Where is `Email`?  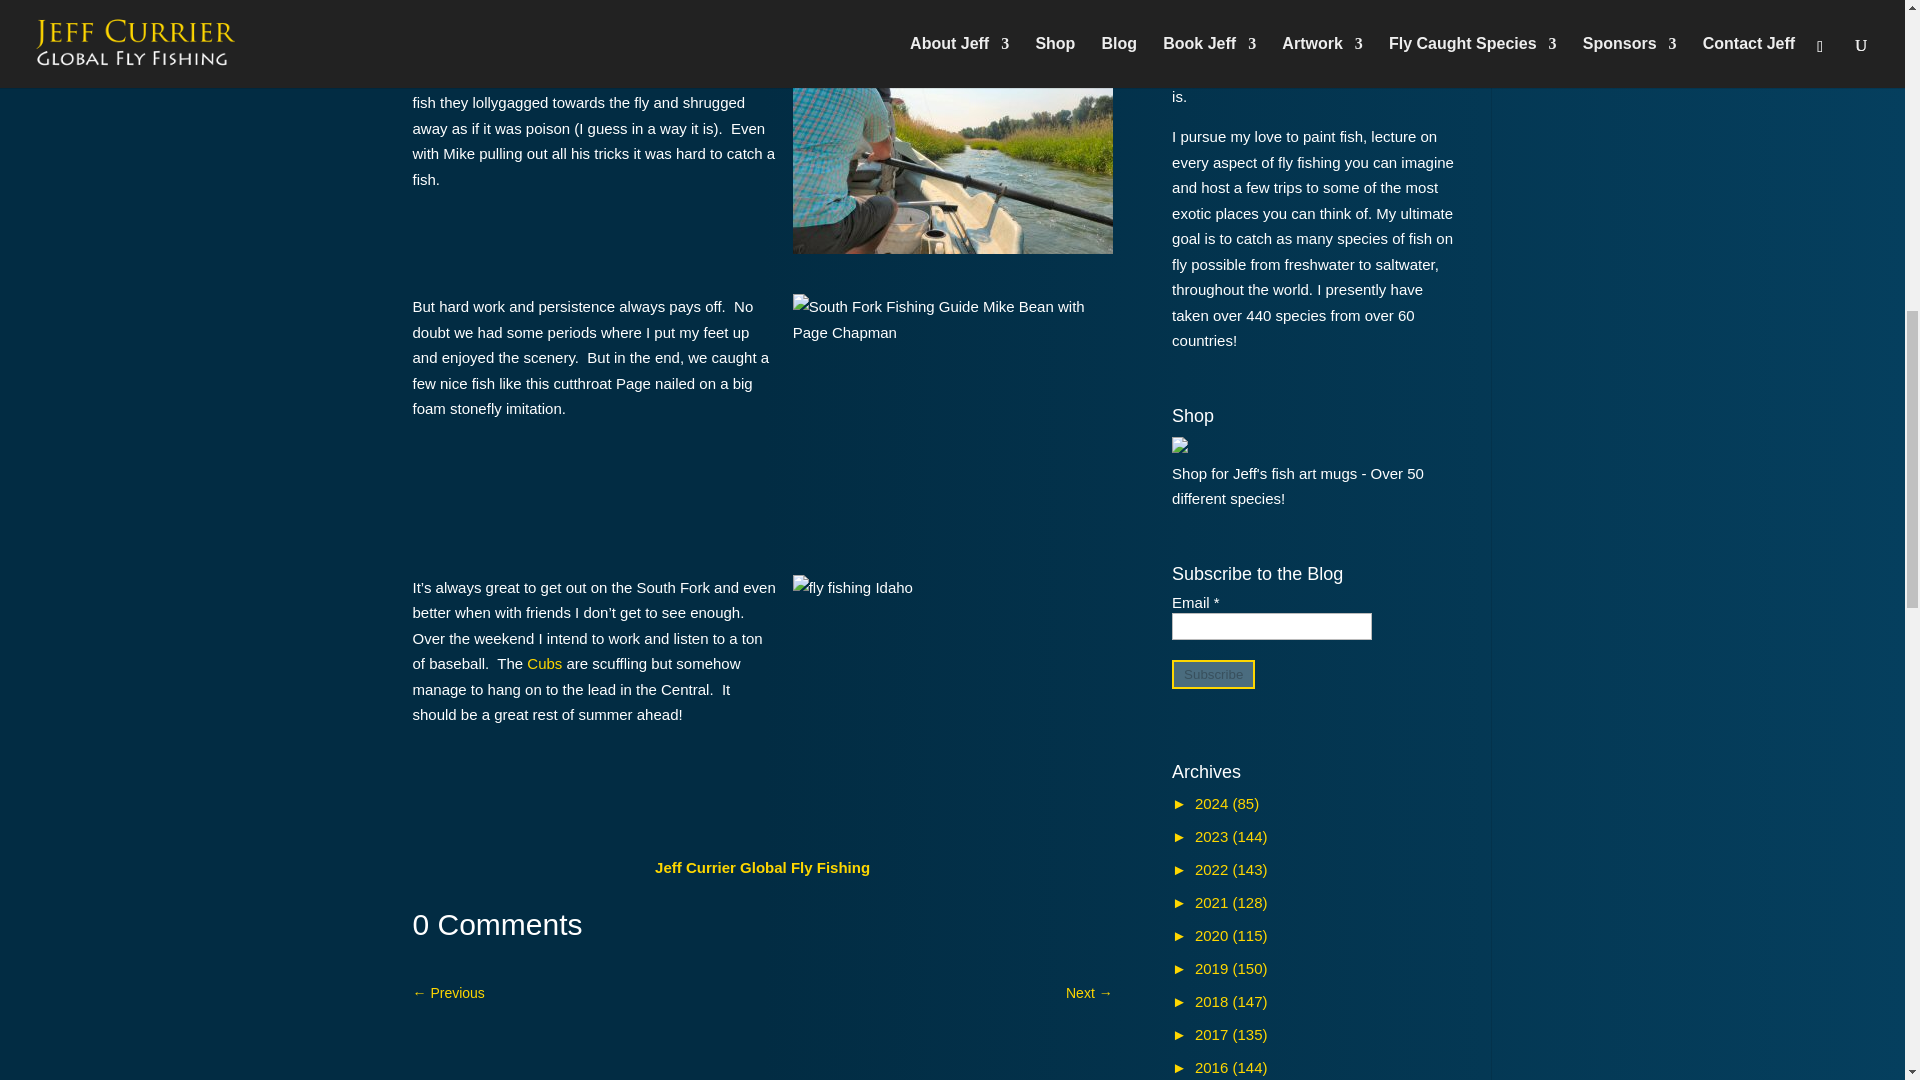 Email is located at coordinates (1272, 626).